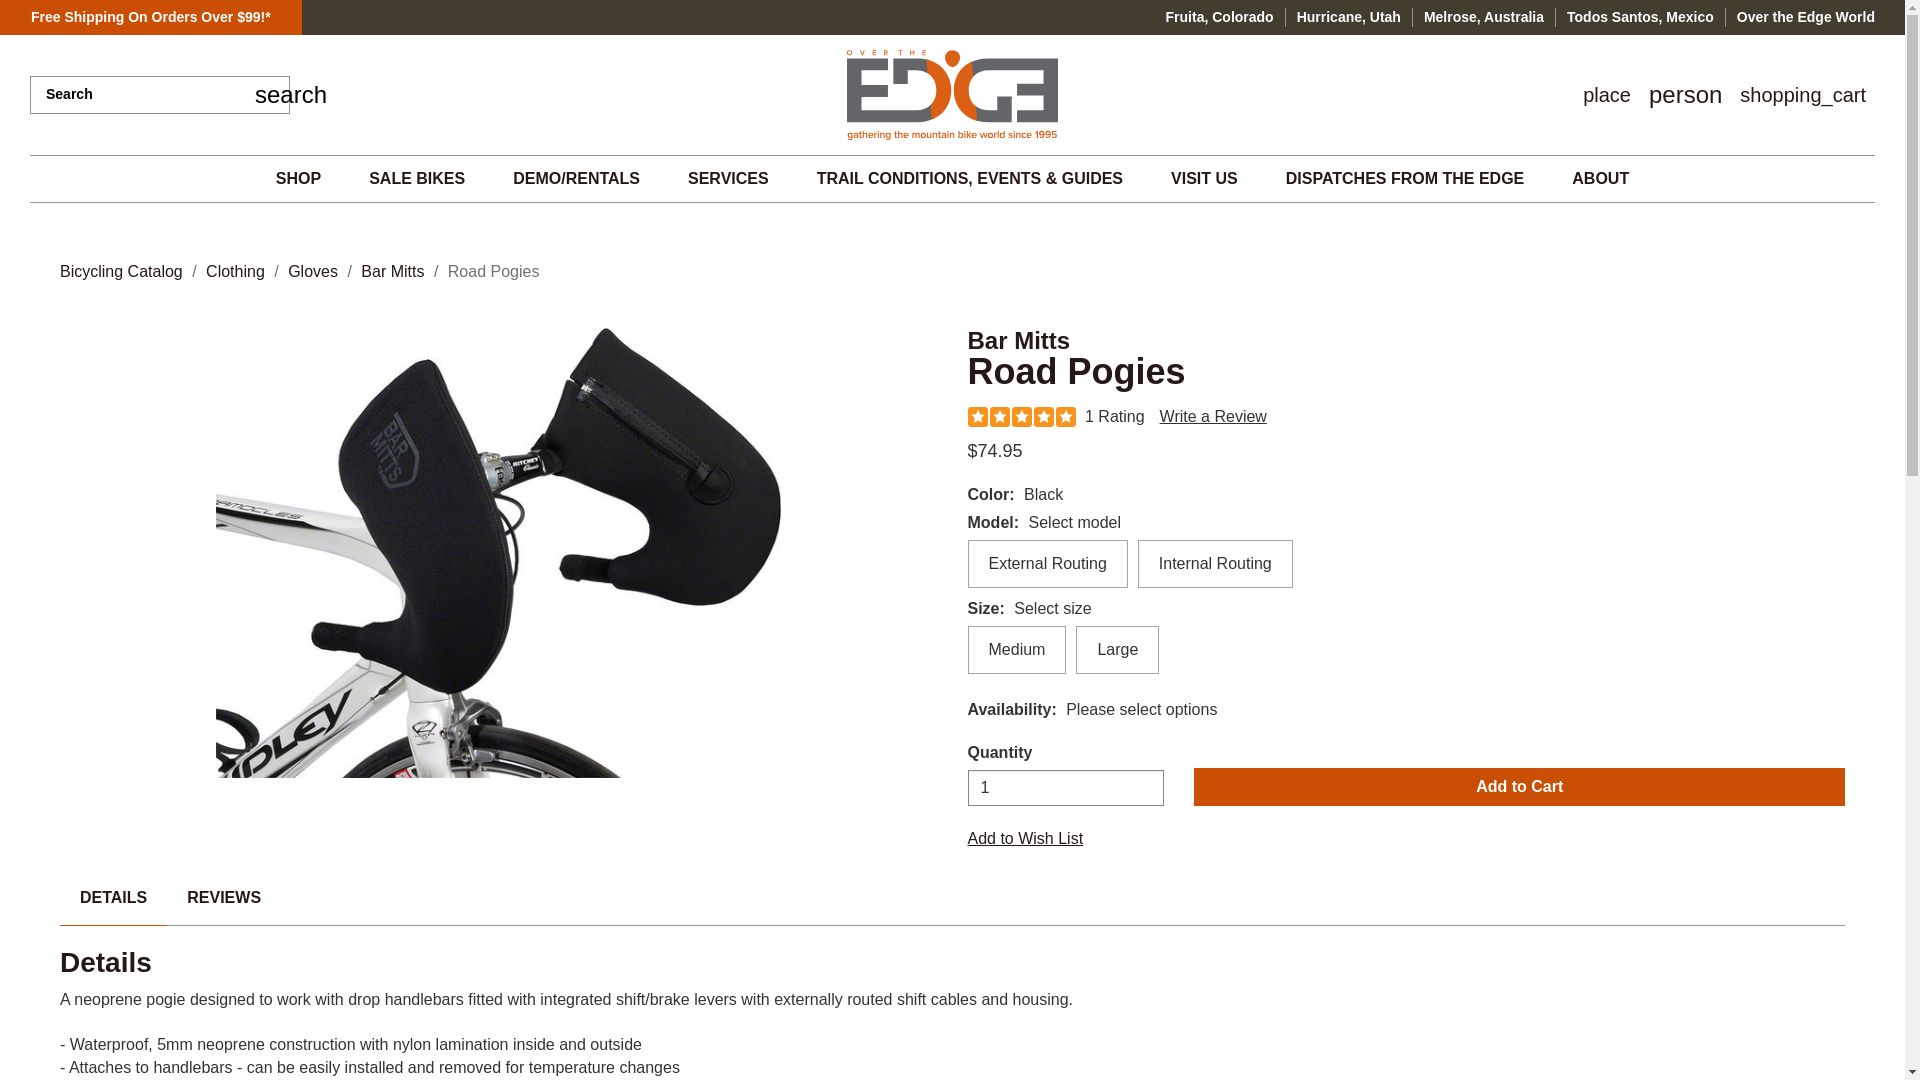 The width and height of the screenshot is (1920, 1080). I want to click on Over the Edge World, so click(1806, 18).